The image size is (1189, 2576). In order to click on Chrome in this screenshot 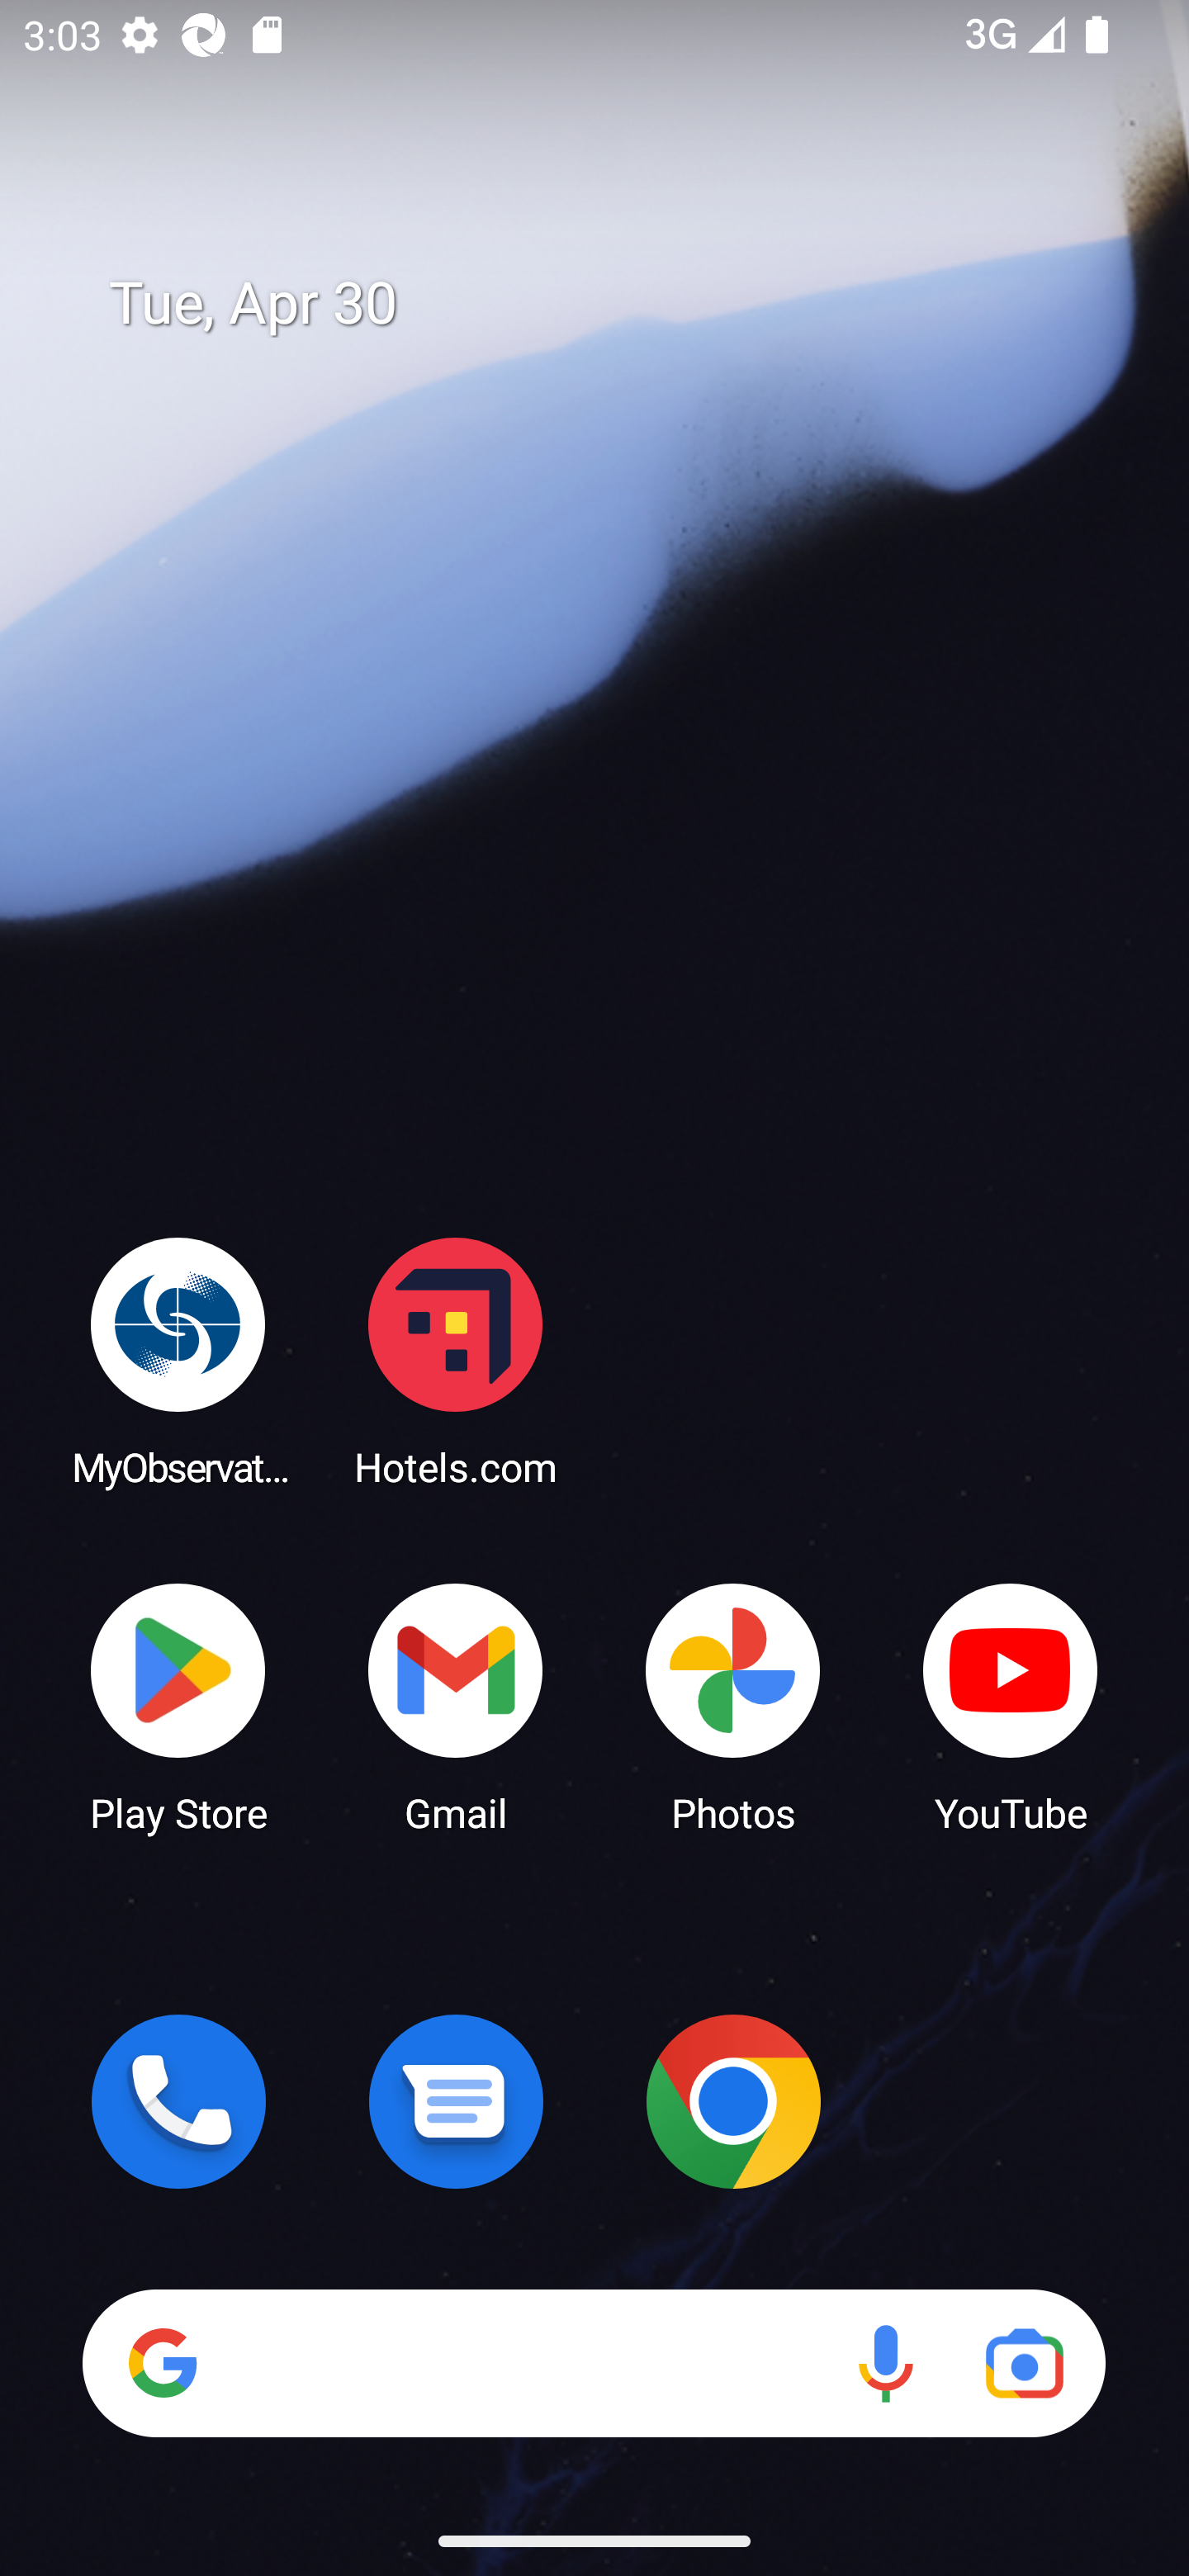, I will do `click(733, 2101)`.